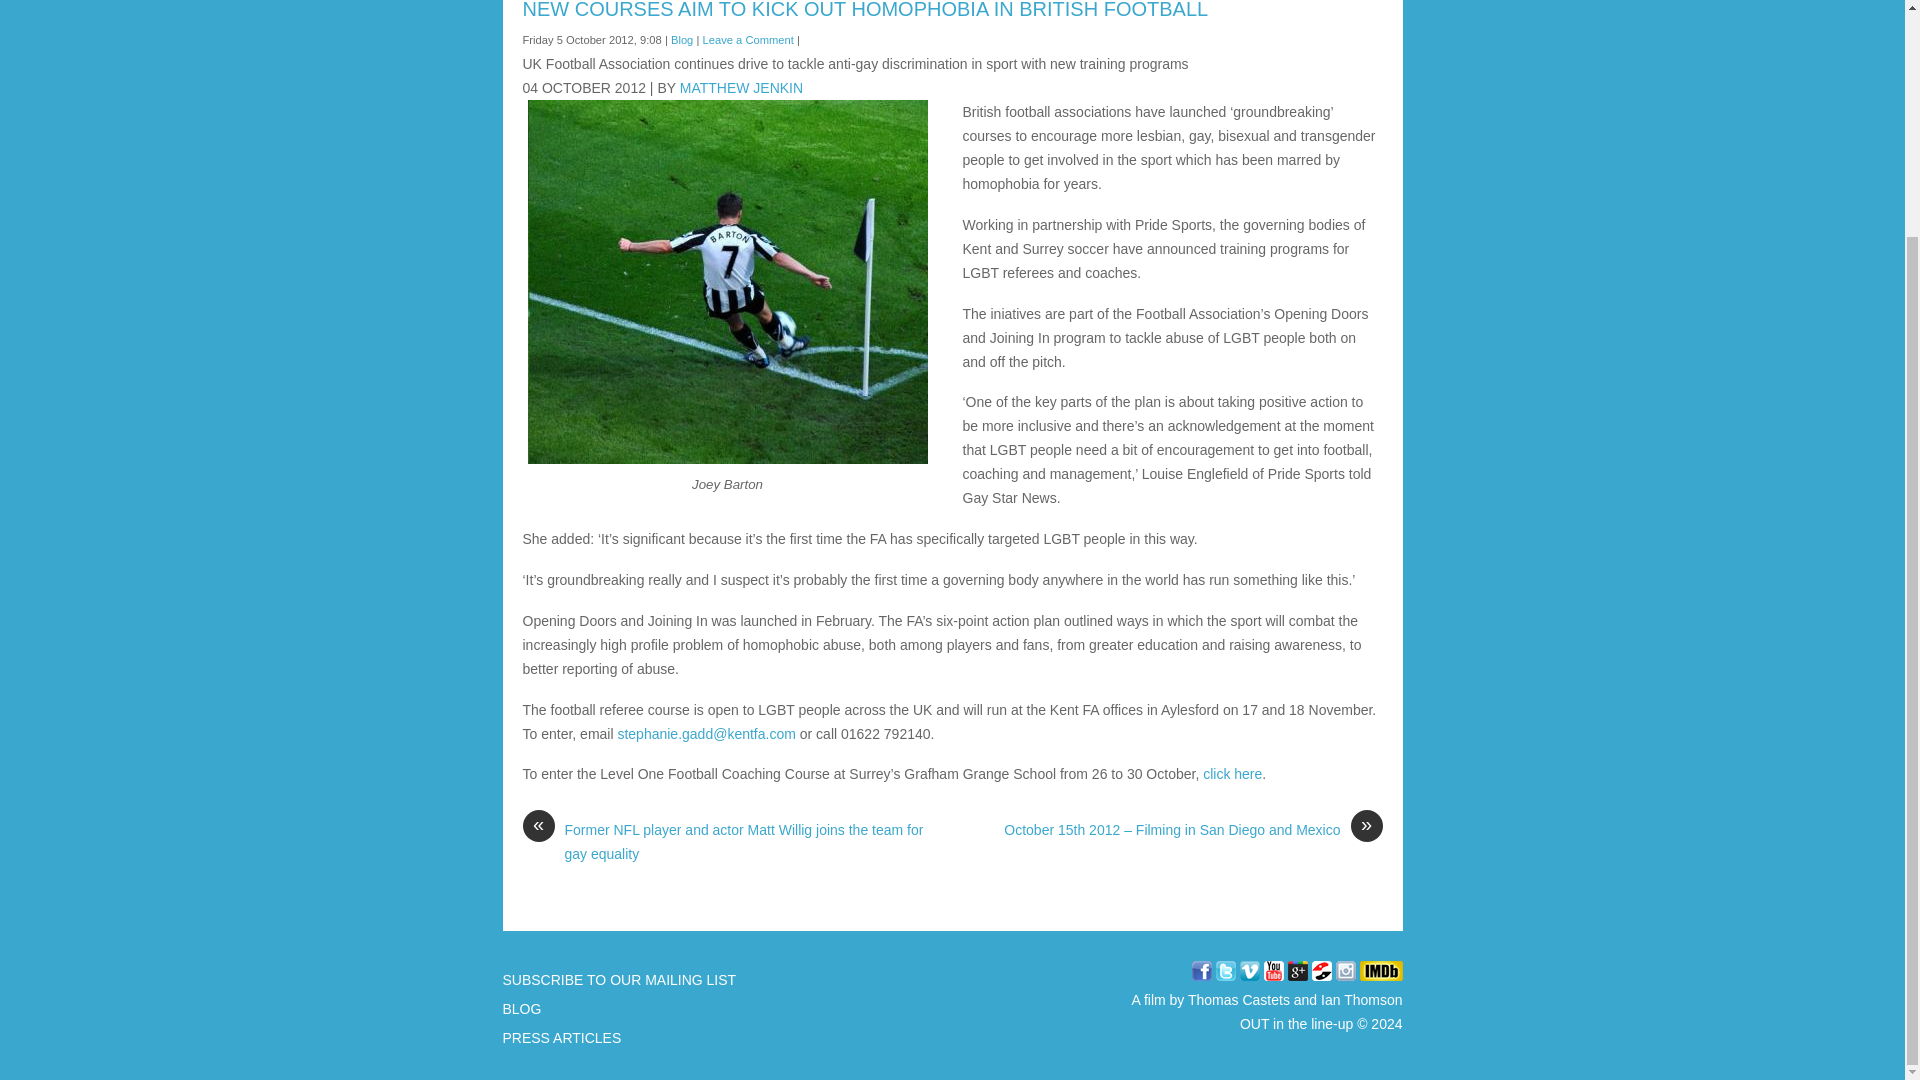 This screenshot has width=1920, height=1080. What do you see at coordinates (747, 40) in the screenshot?
I see `Leave a Comment` at bounding box center [747, 40].